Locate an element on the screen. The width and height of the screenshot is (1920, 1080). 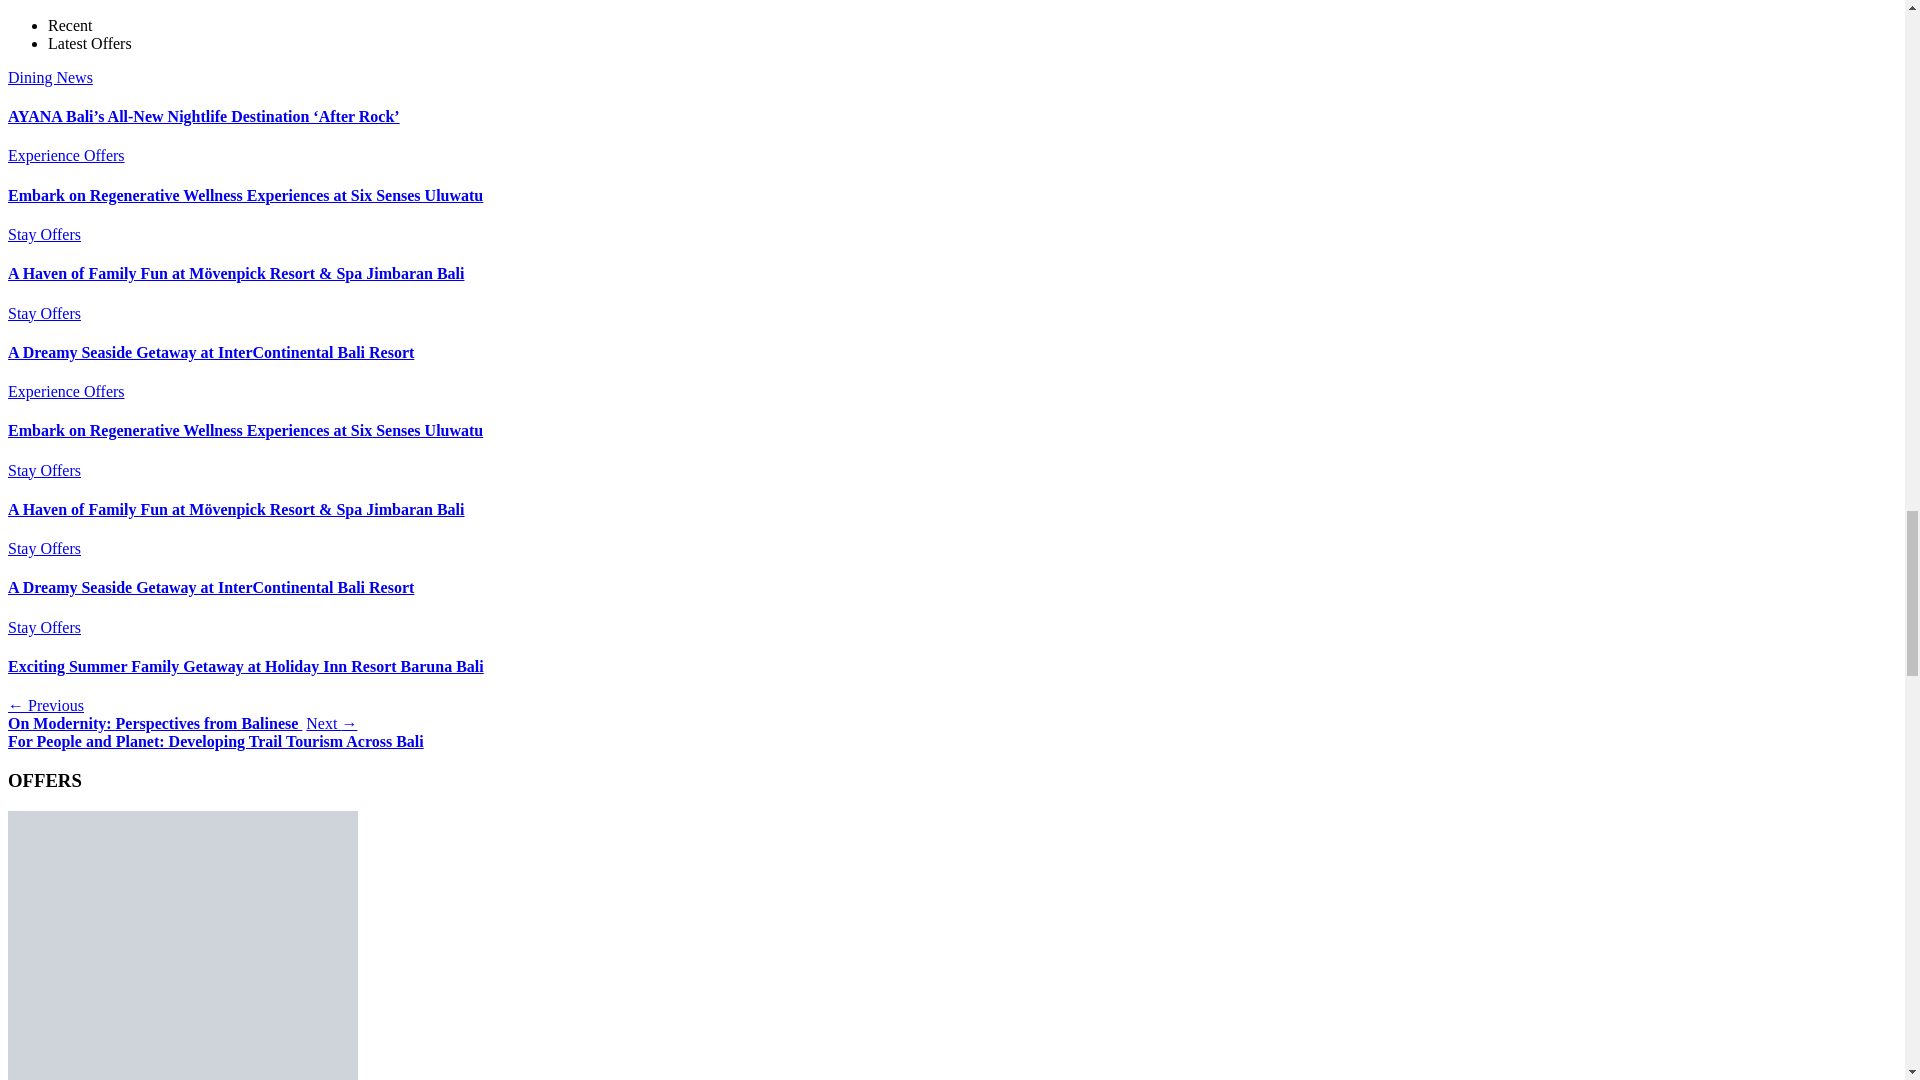
Experience Offers is located at coordinates (66, 155).